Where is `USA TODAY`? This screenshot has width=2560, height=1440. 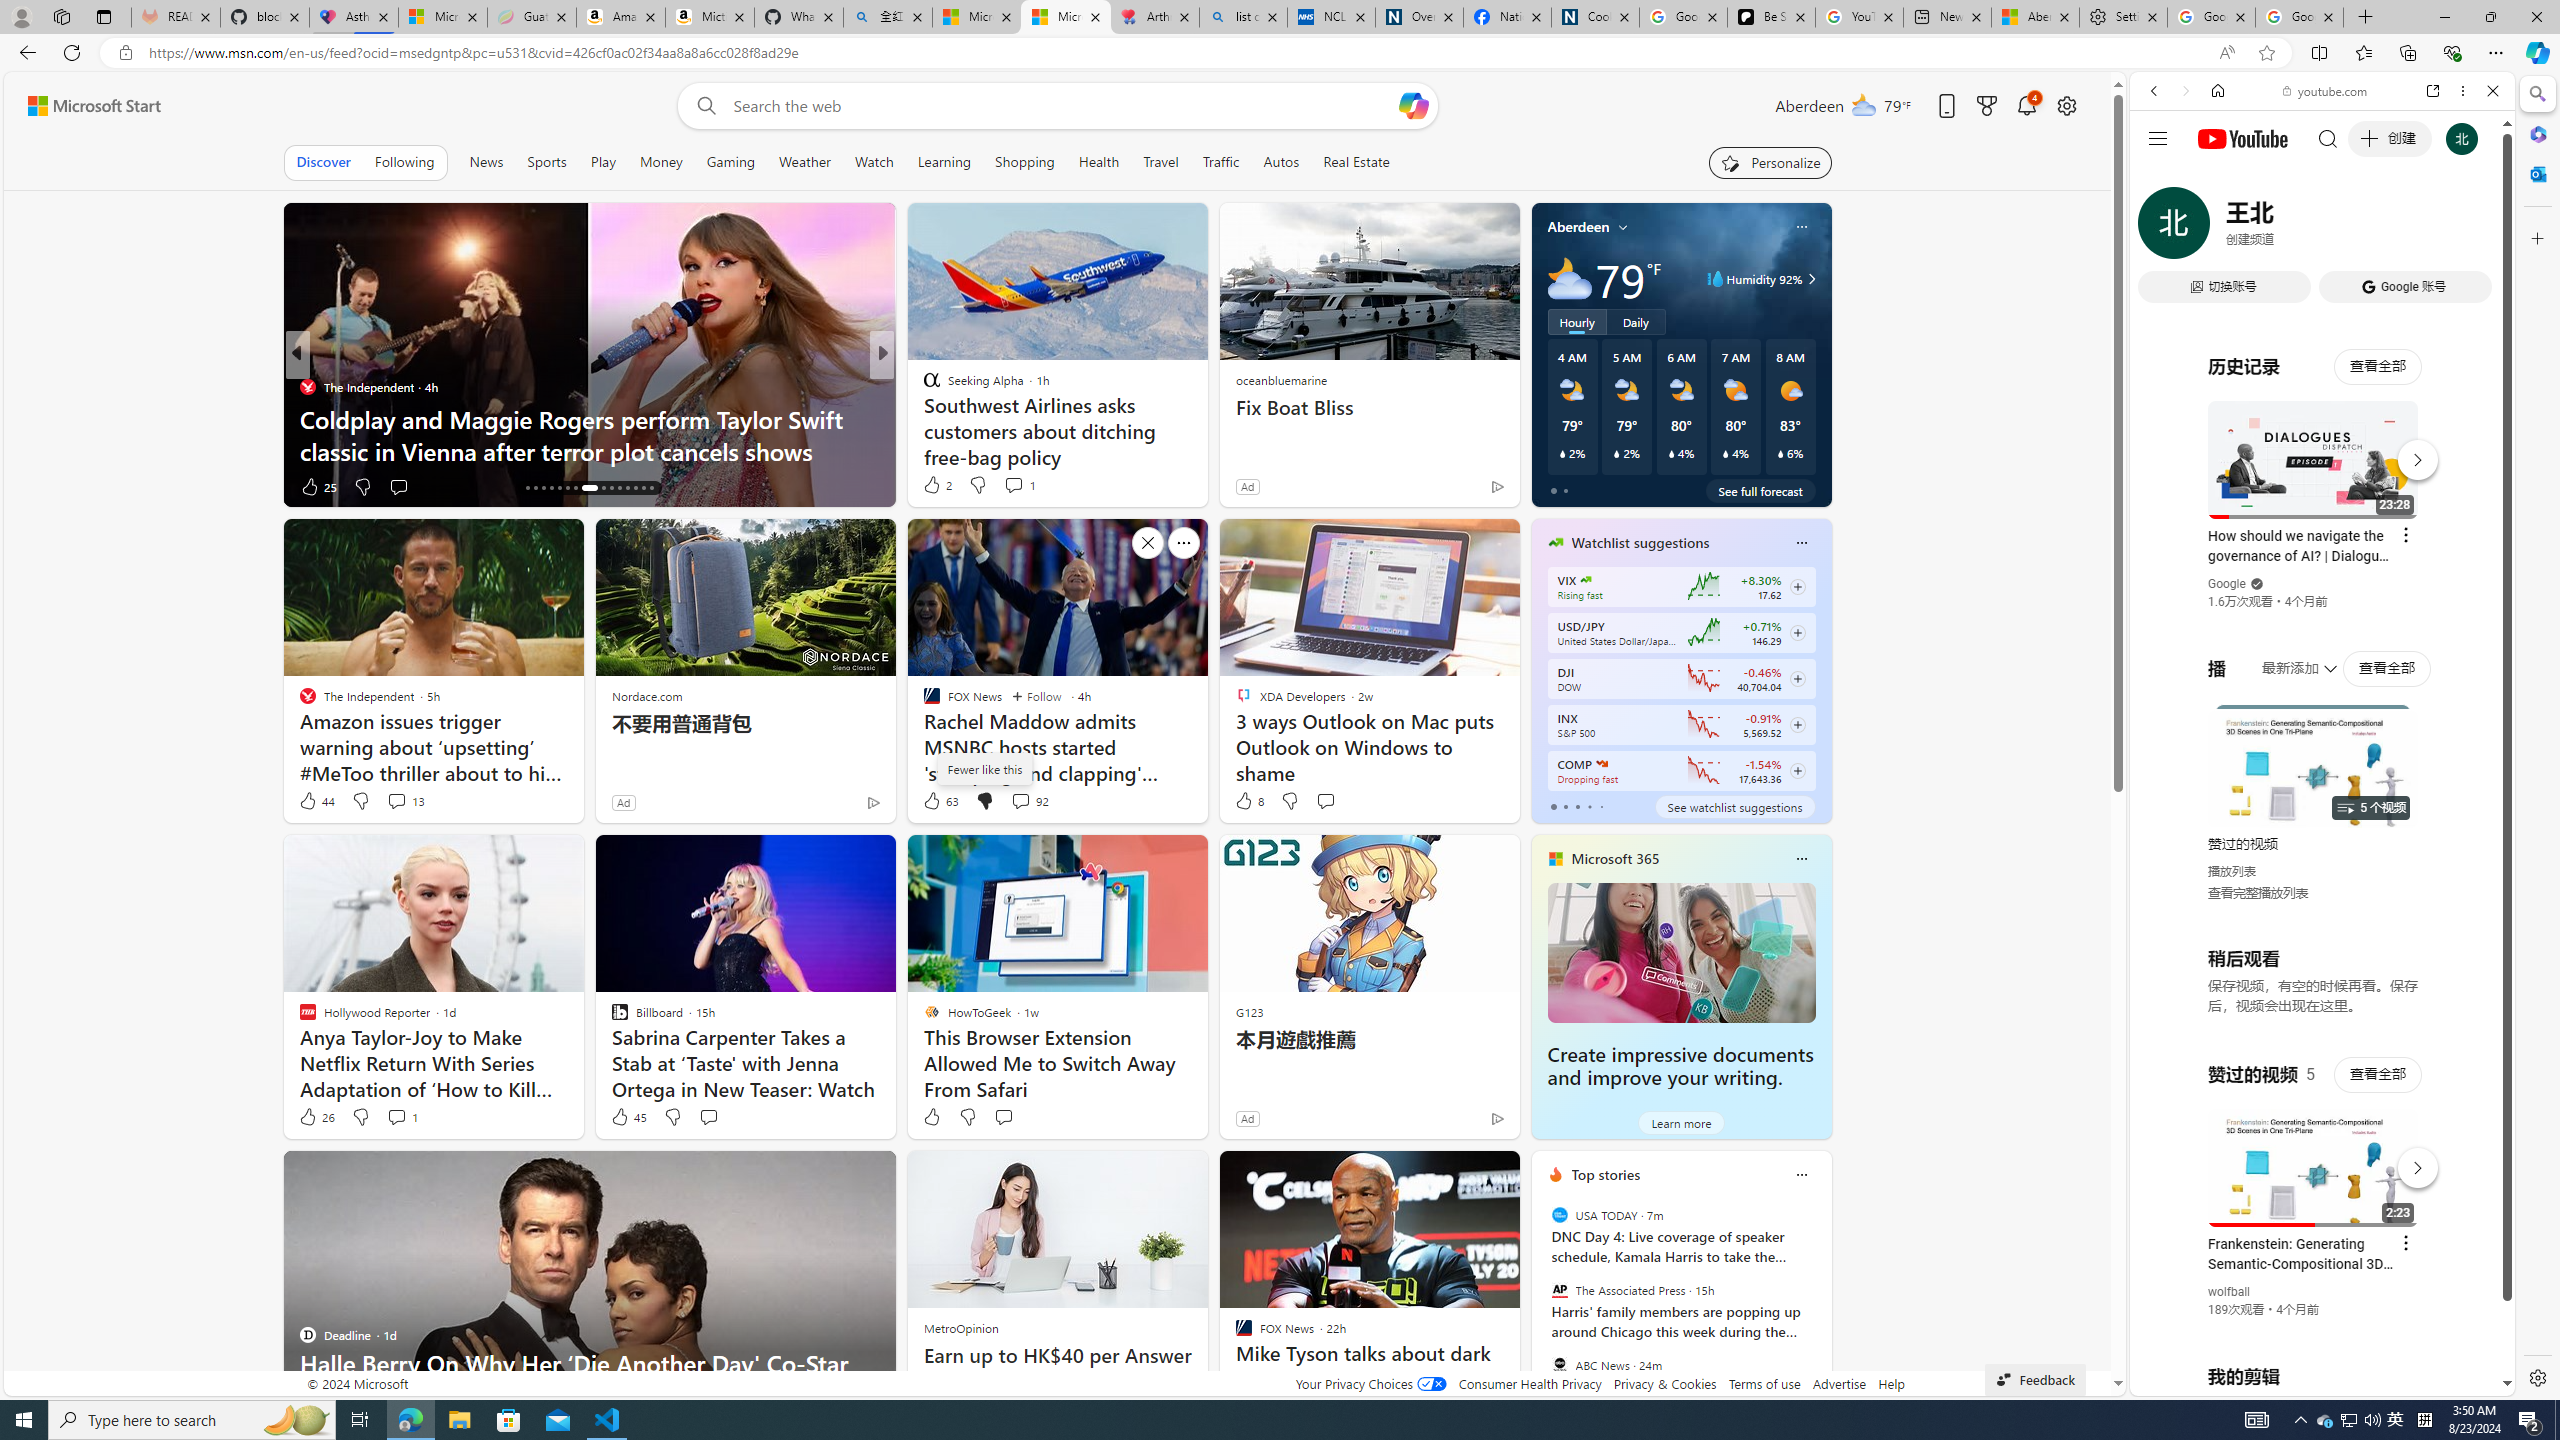 USA TODAY is located at coordinates (1558, 1215).